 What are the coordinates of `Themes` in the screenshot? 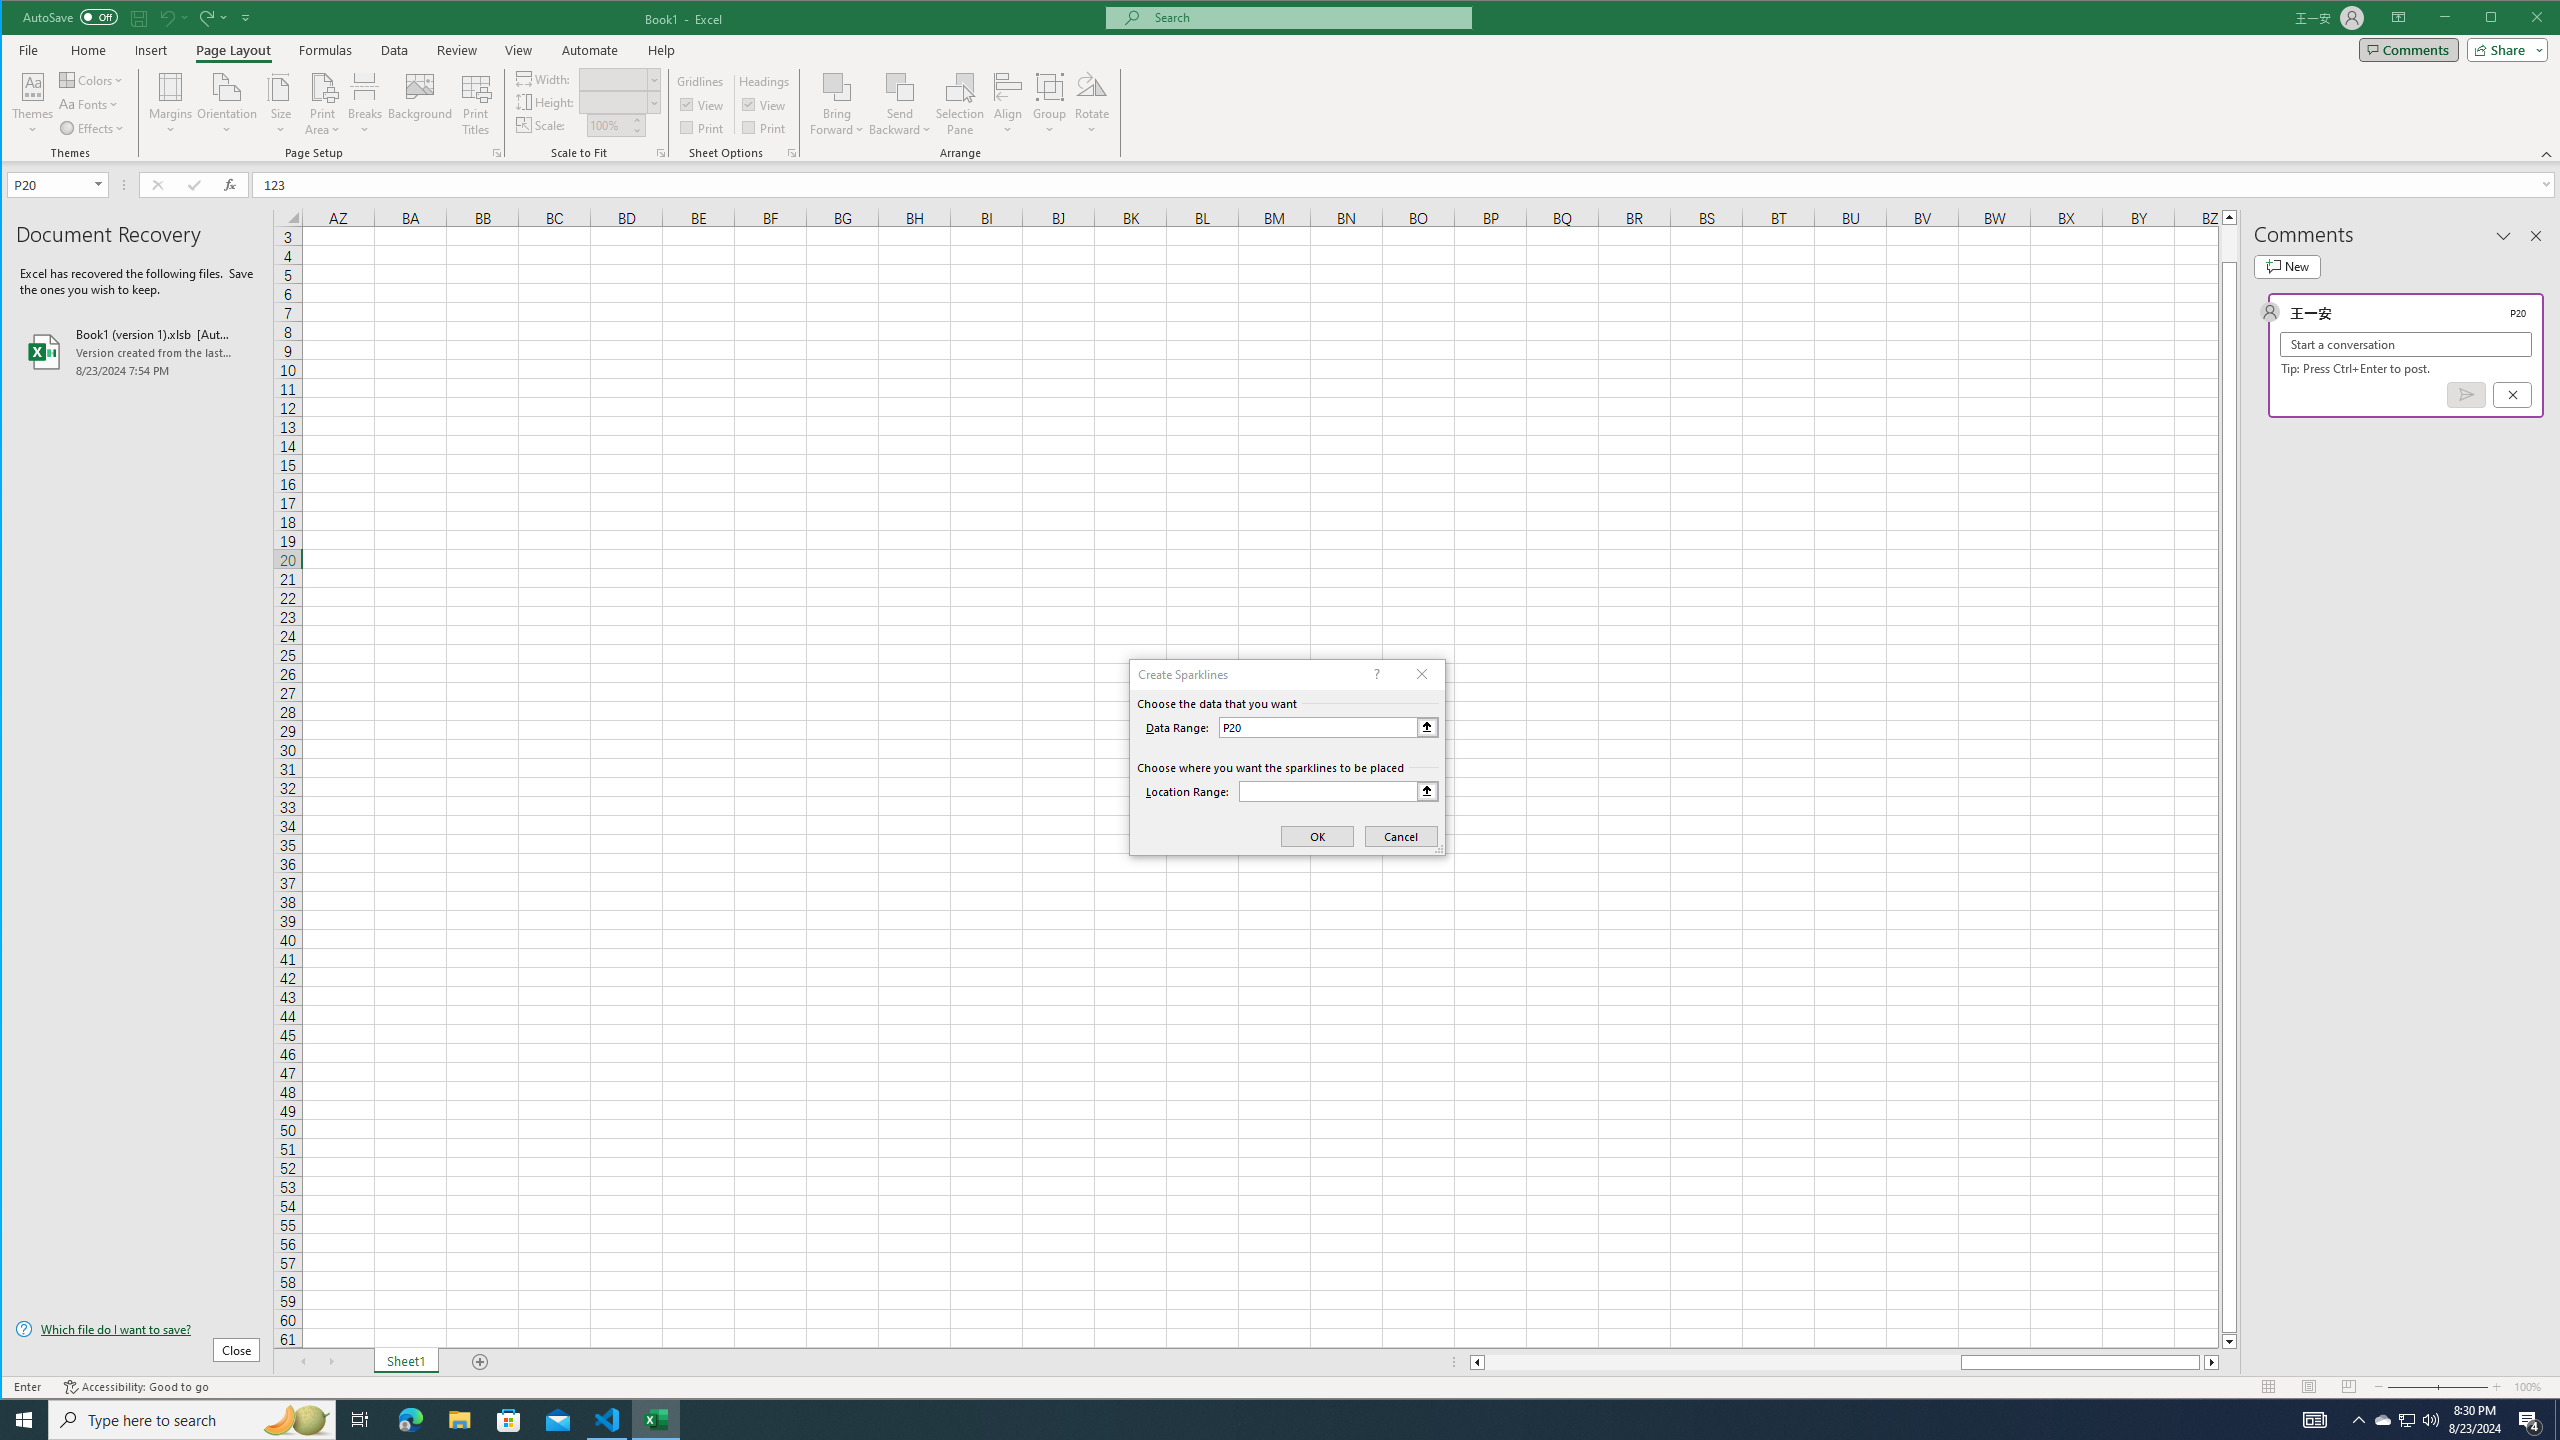 It's located at (33, 104).